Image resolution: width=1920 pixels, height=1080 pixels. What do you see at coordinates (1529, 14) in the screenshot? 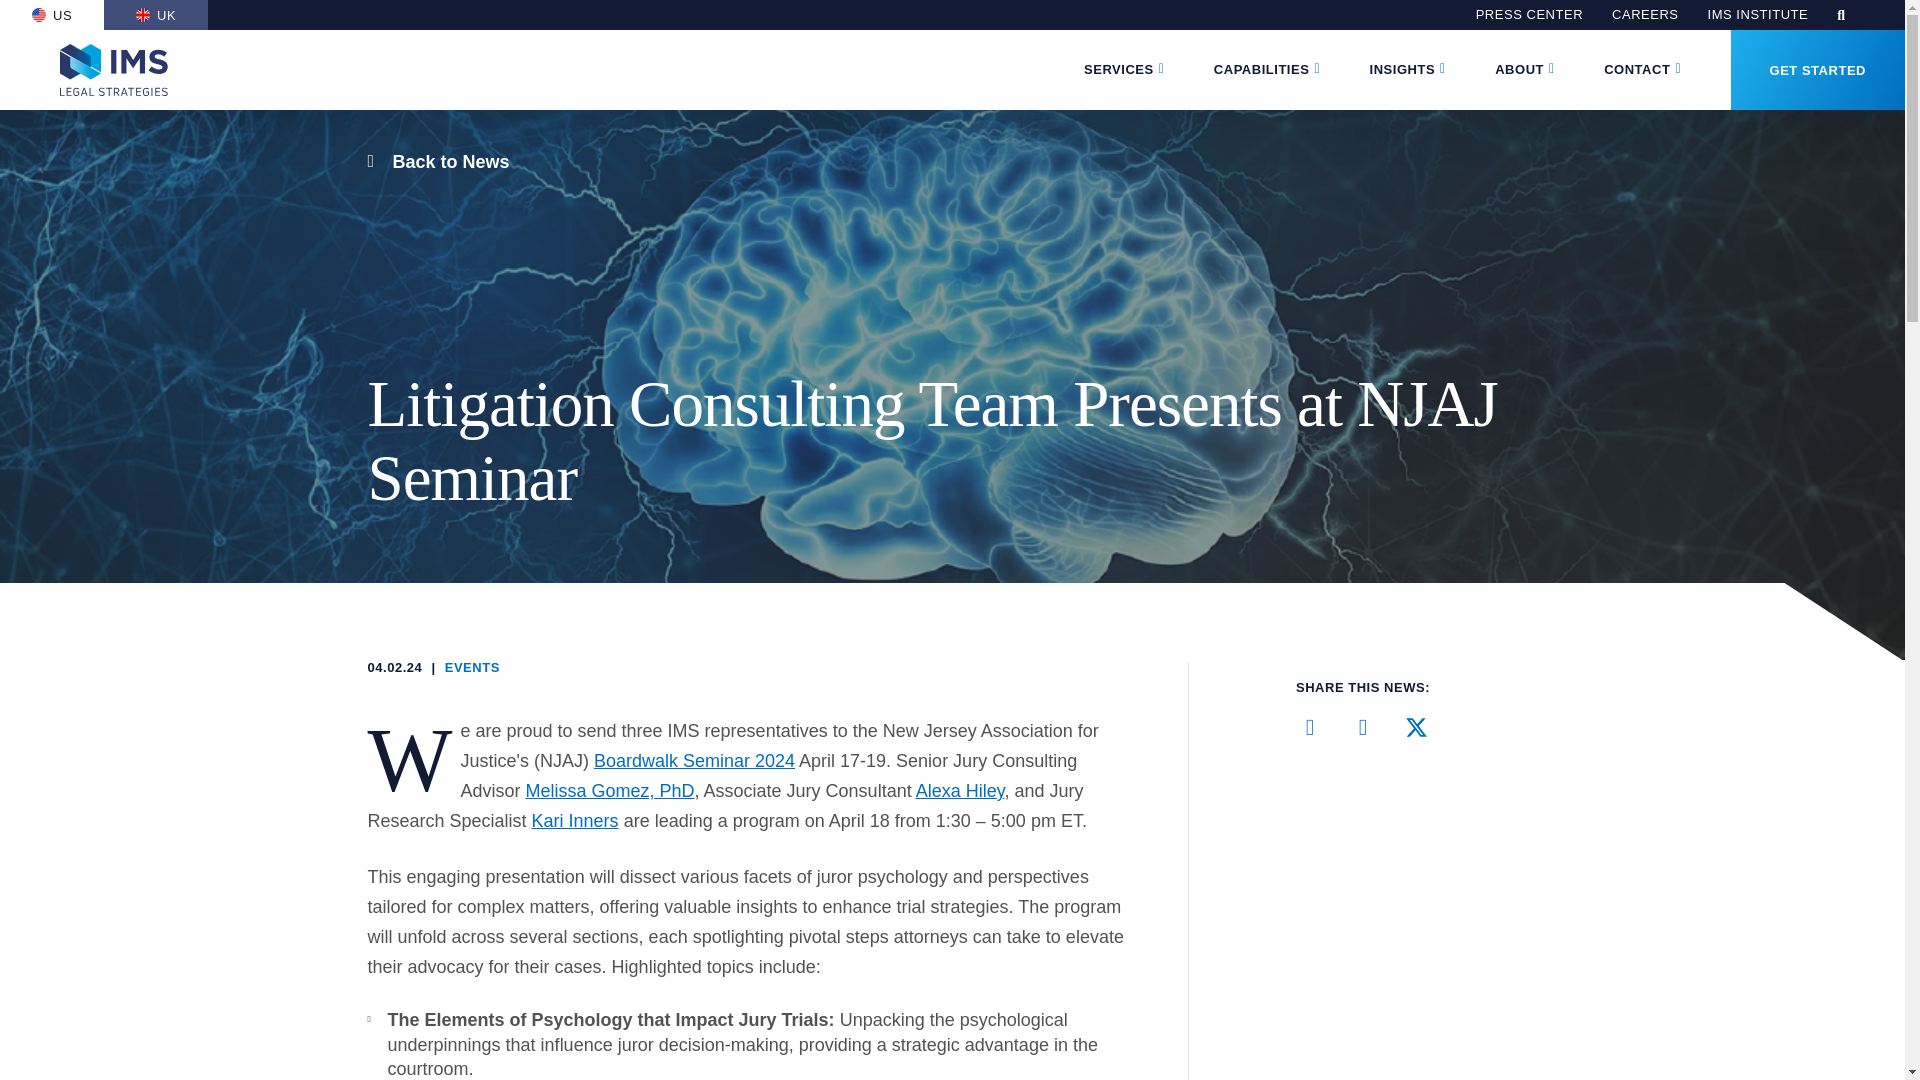
I see `PRESS CENTER` at bounding box center [1529, 14].